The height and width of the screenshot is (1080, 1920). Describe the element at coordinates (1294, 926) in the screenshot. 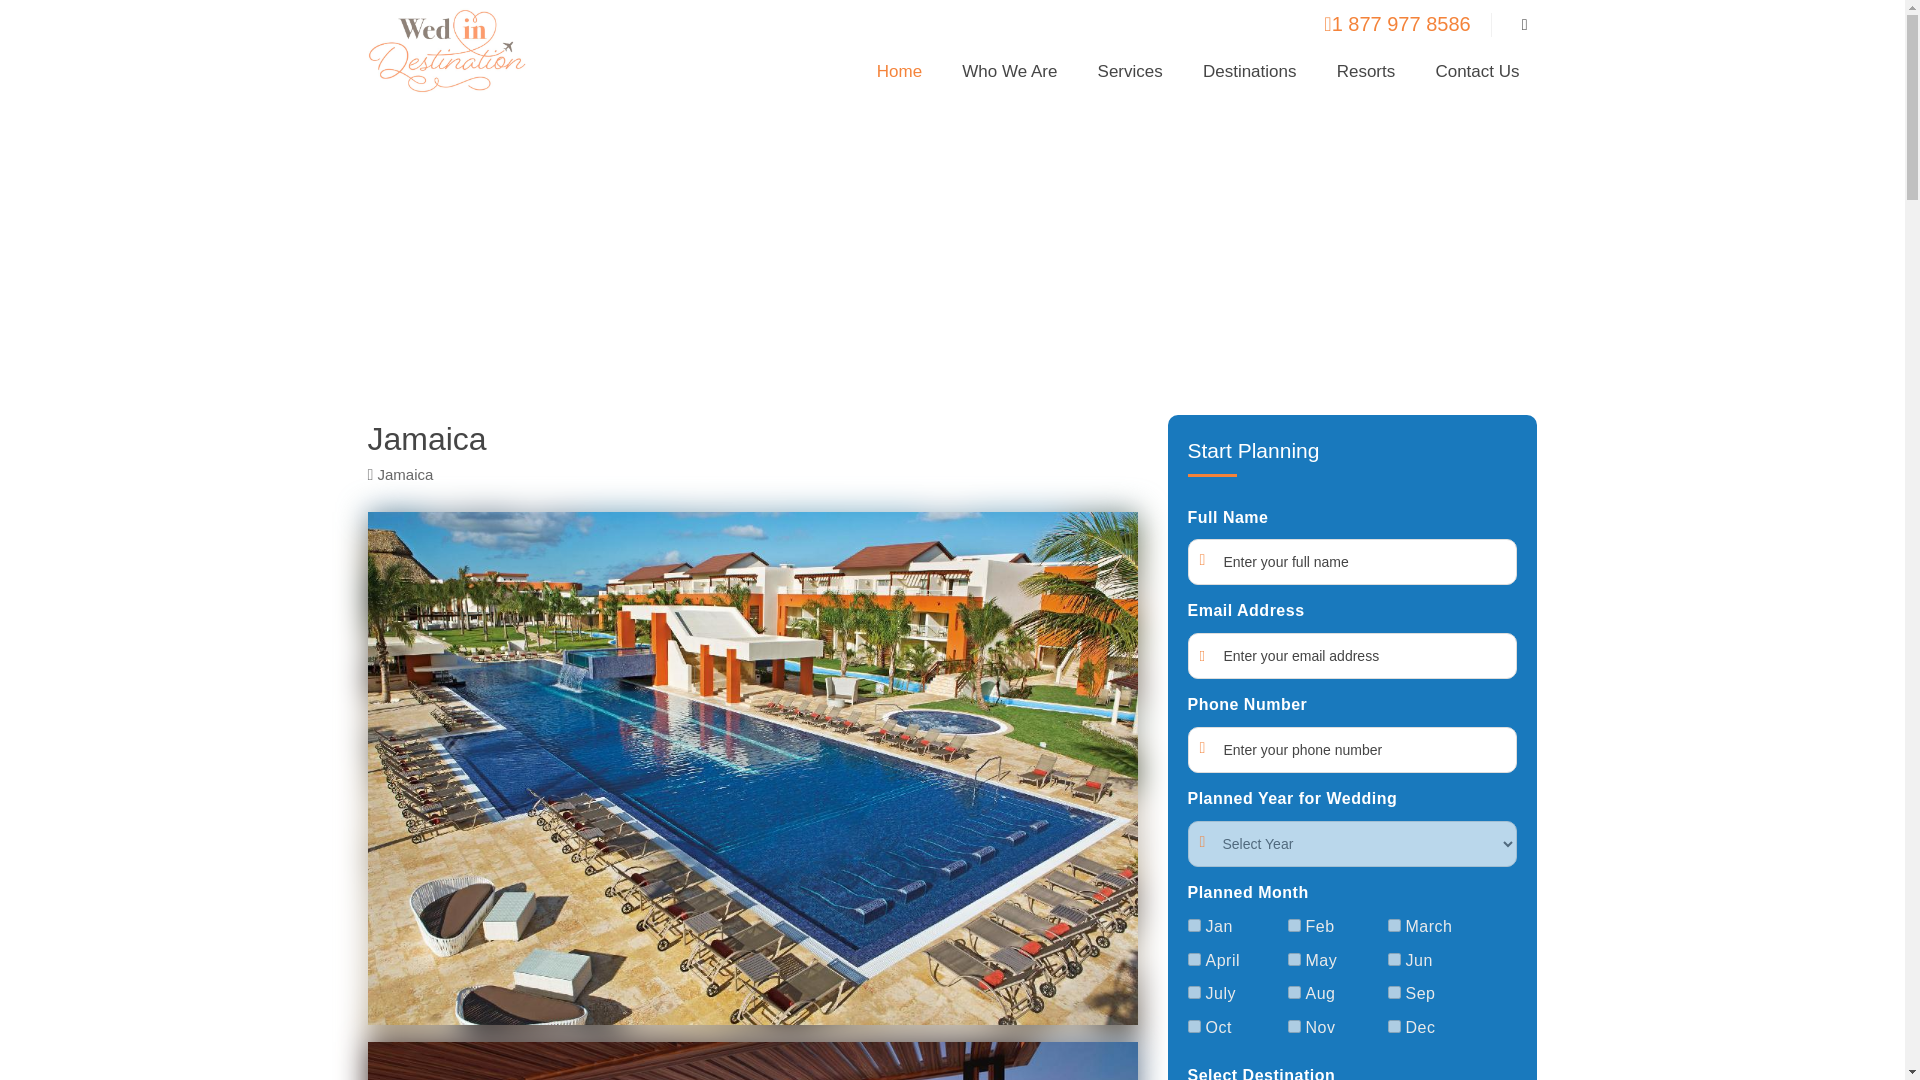

I see ` Feb ` at that location.